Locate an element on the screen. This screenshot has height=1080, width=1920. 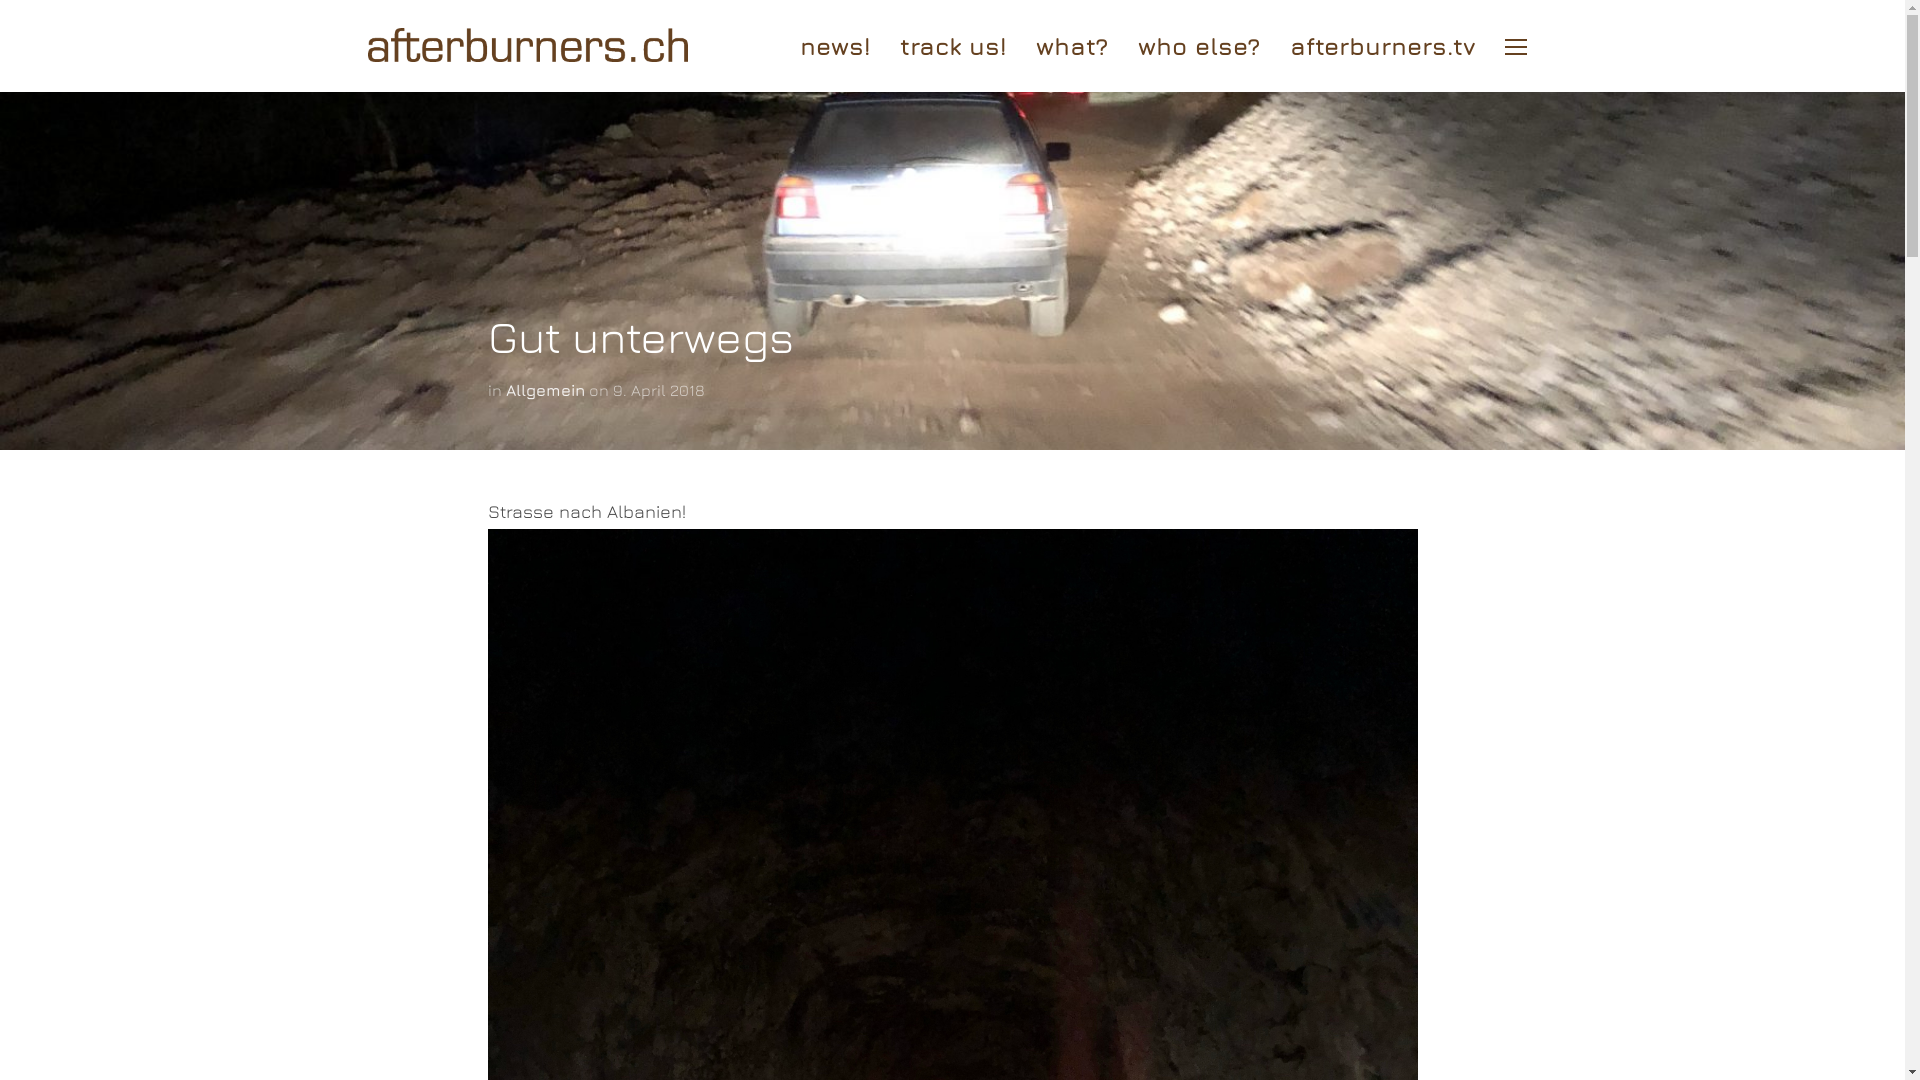
TOGGLE SIDEBAR & NAVIGATION is located at coordinates (1516, 47).